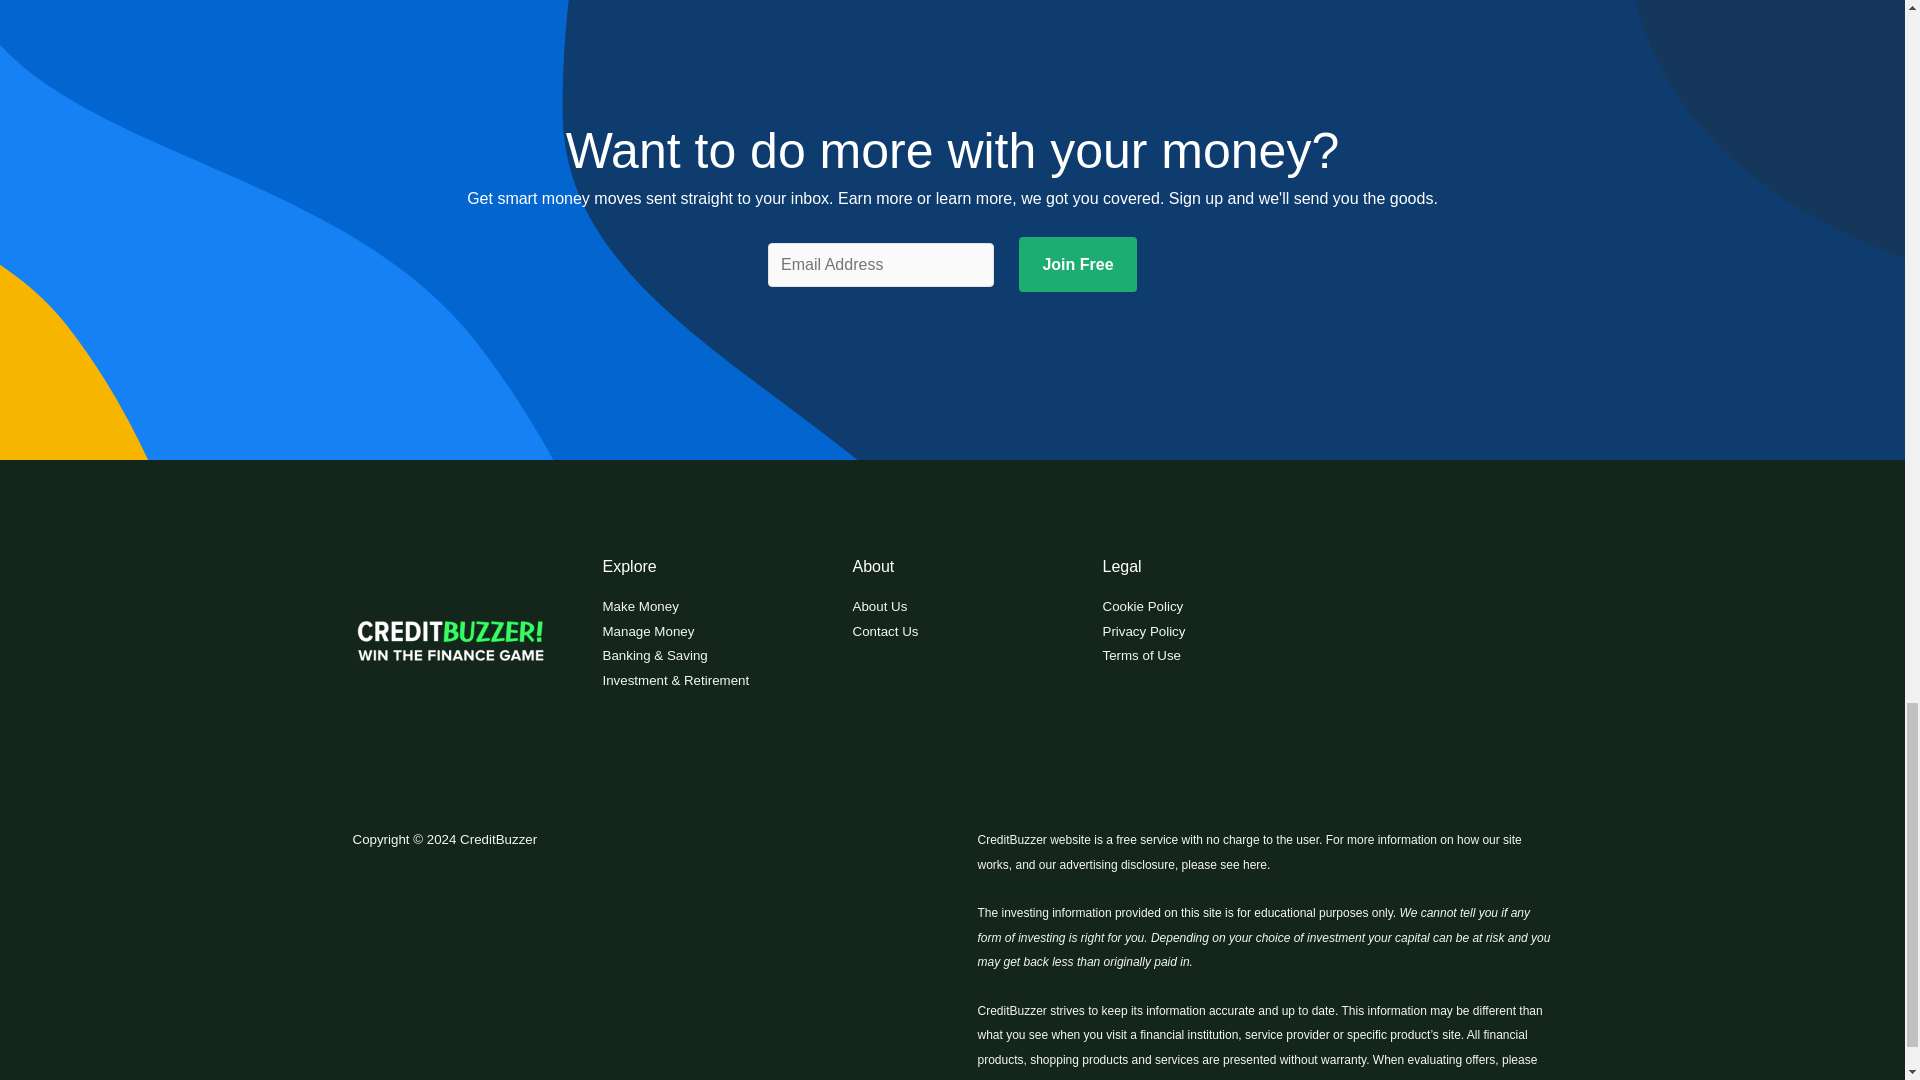 This screenshot has width=1920, height=1080. I want to click on Join Free, so click(1078, 264).